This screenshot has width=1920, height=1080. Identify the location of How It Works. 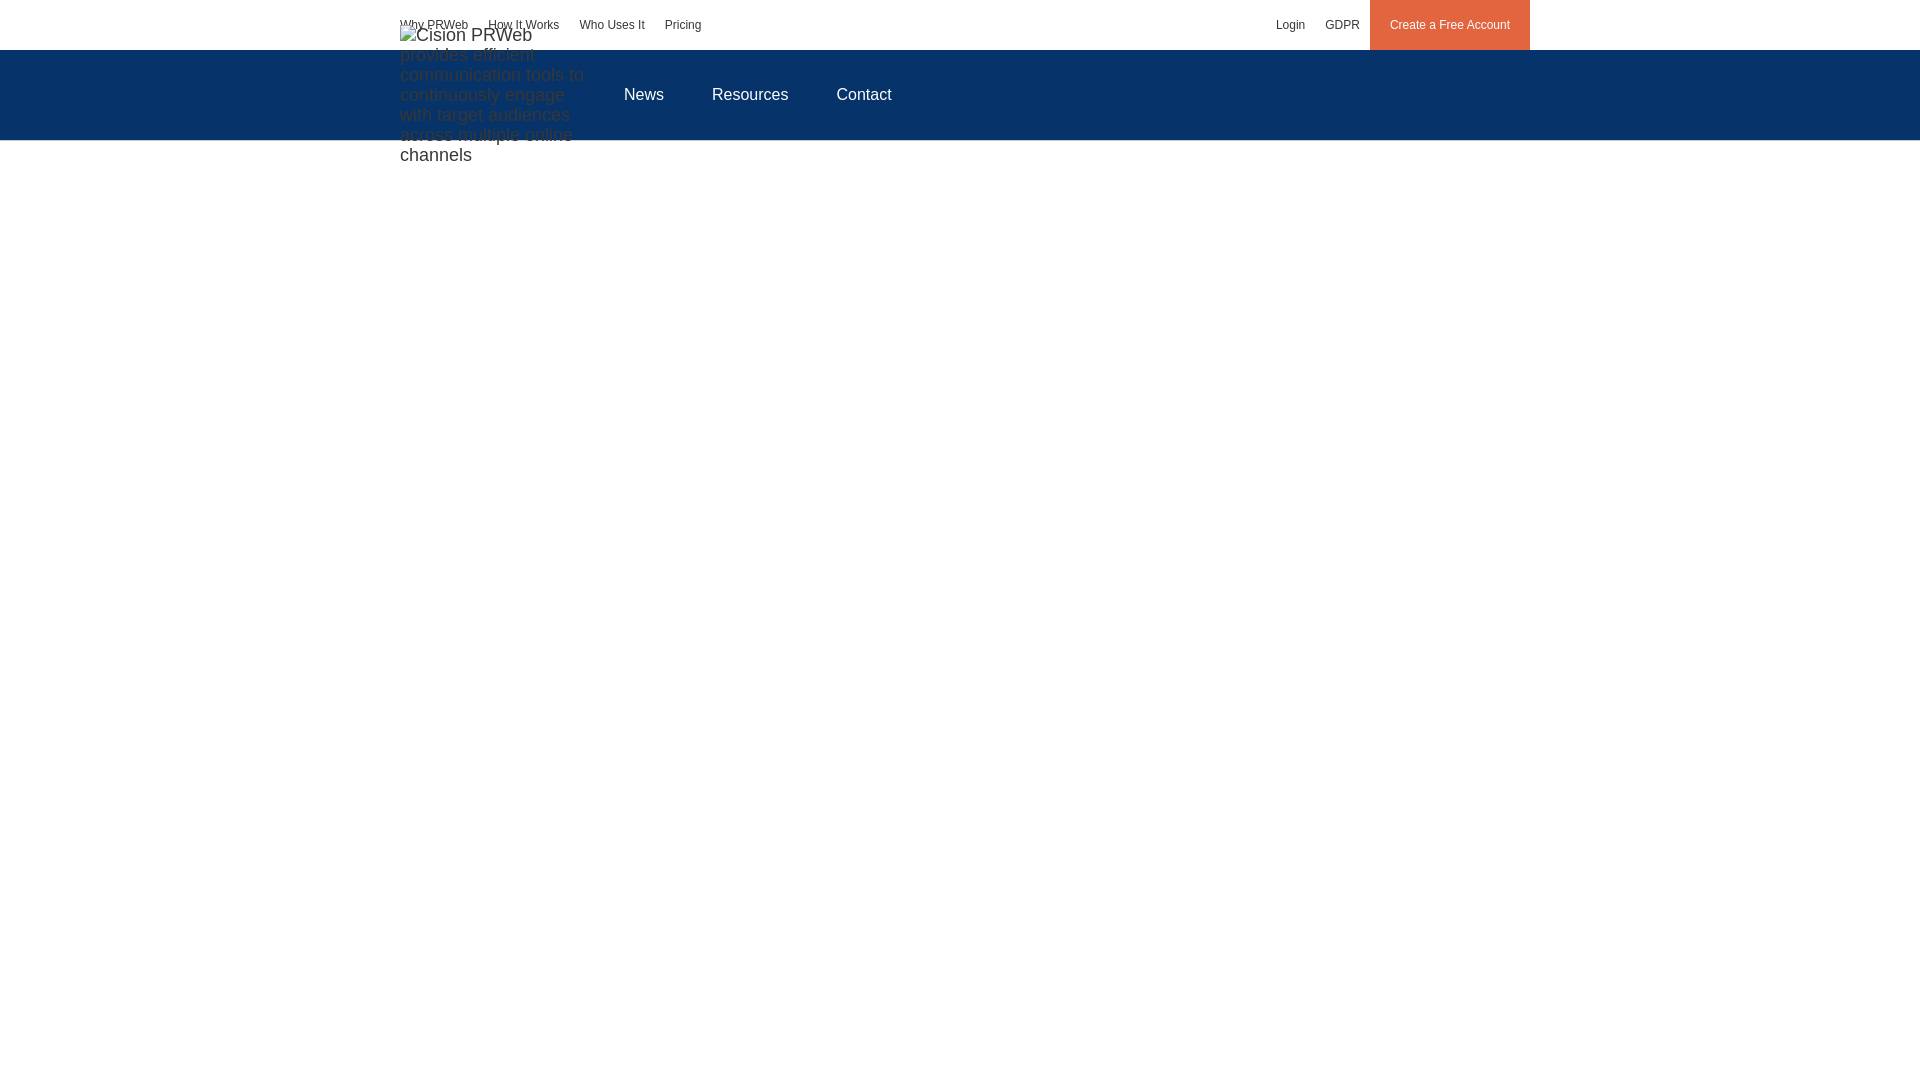
(523, 24).